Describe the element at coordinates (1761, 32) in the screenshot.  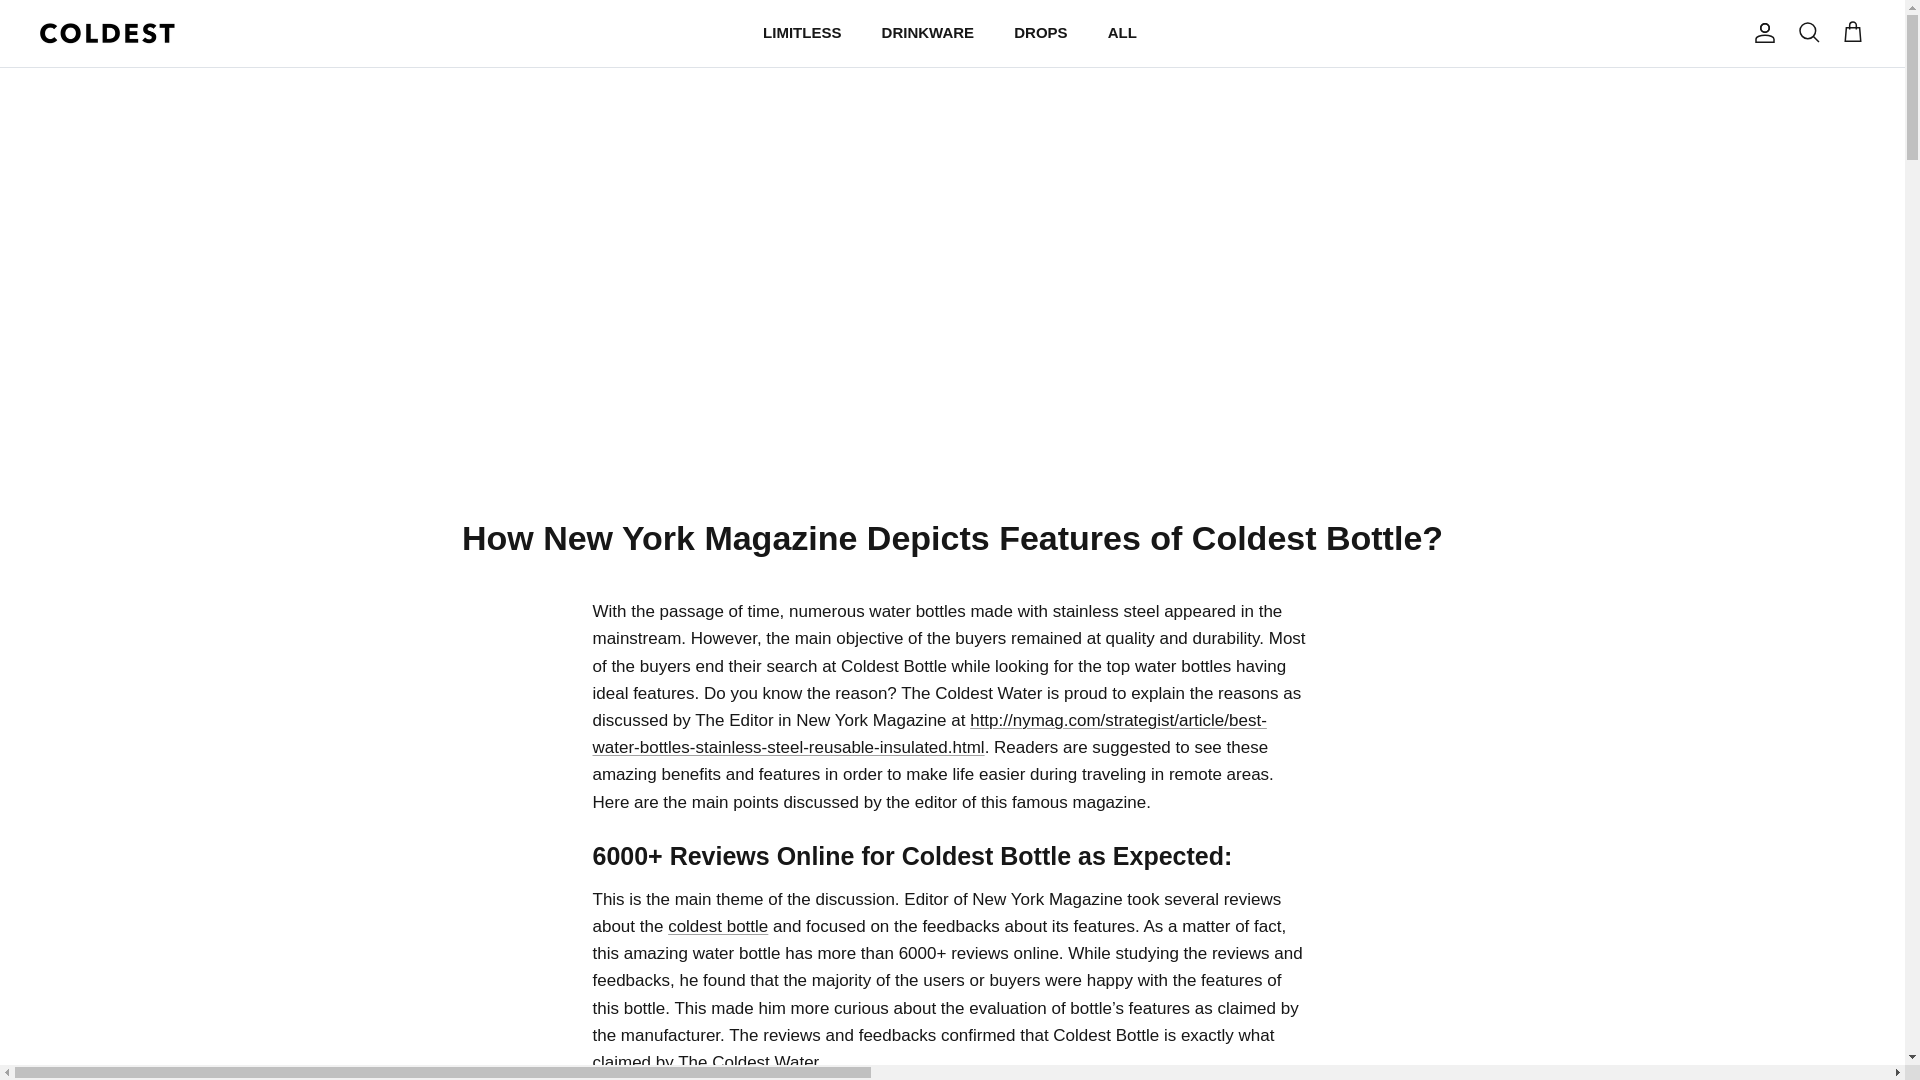
I see `Account` at that location.